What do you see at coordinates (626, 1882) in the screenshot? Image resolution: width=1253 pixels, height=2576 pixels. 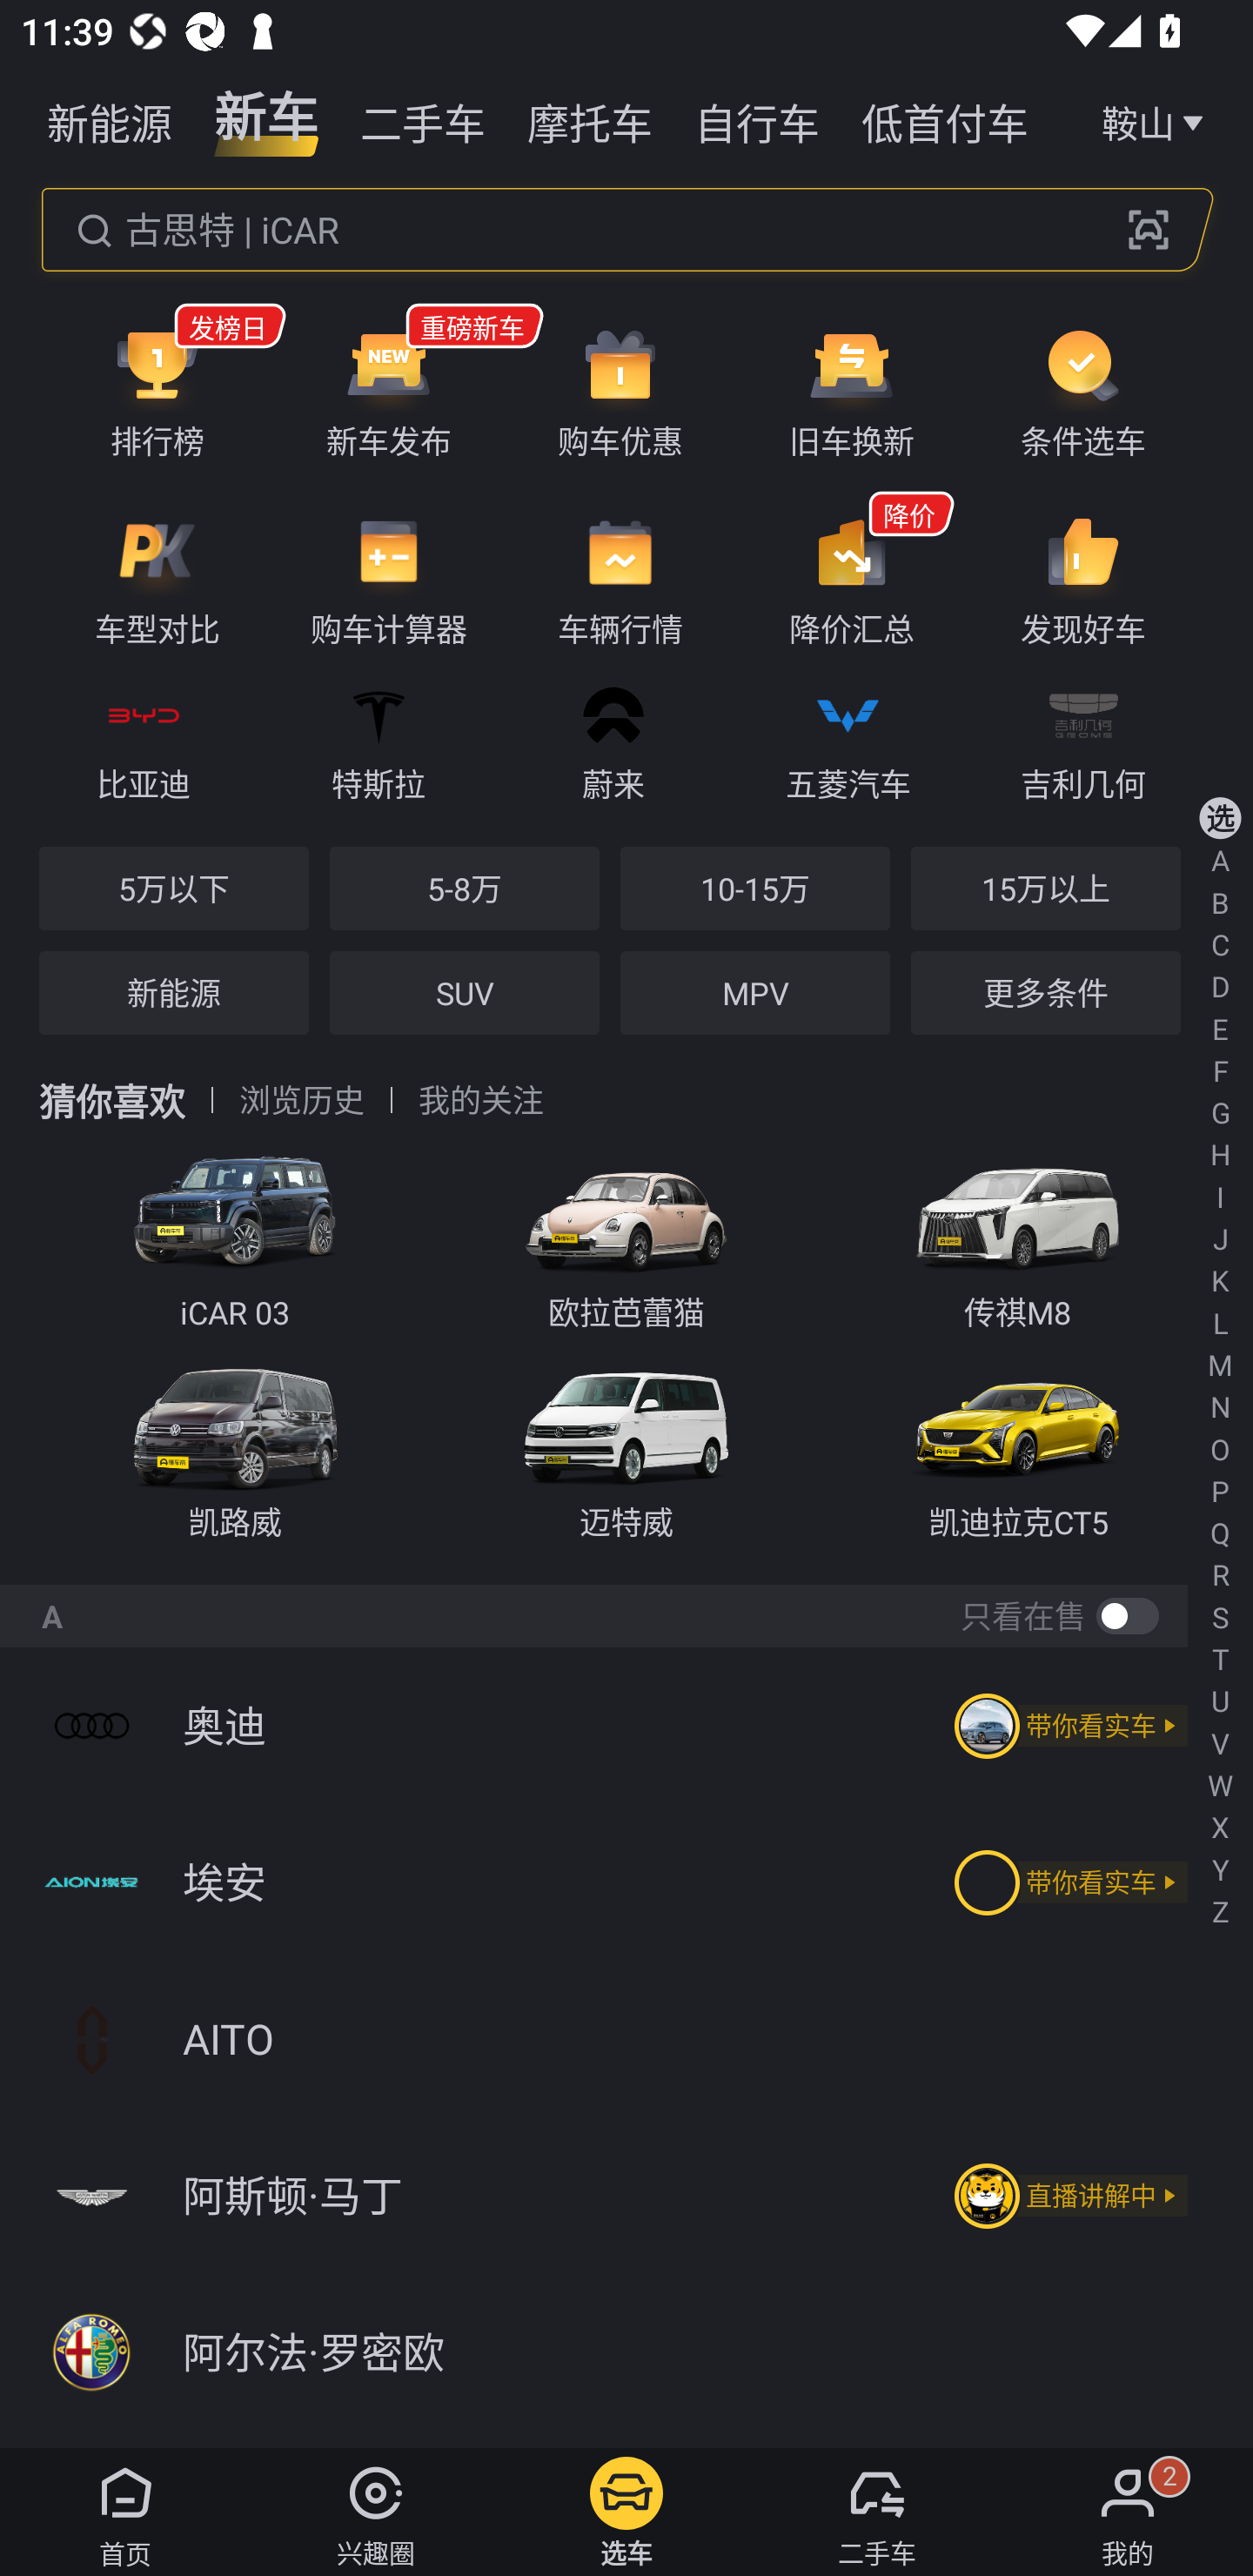 I see `埃安 带你看实车 ` at bounding box center [626, 1882].